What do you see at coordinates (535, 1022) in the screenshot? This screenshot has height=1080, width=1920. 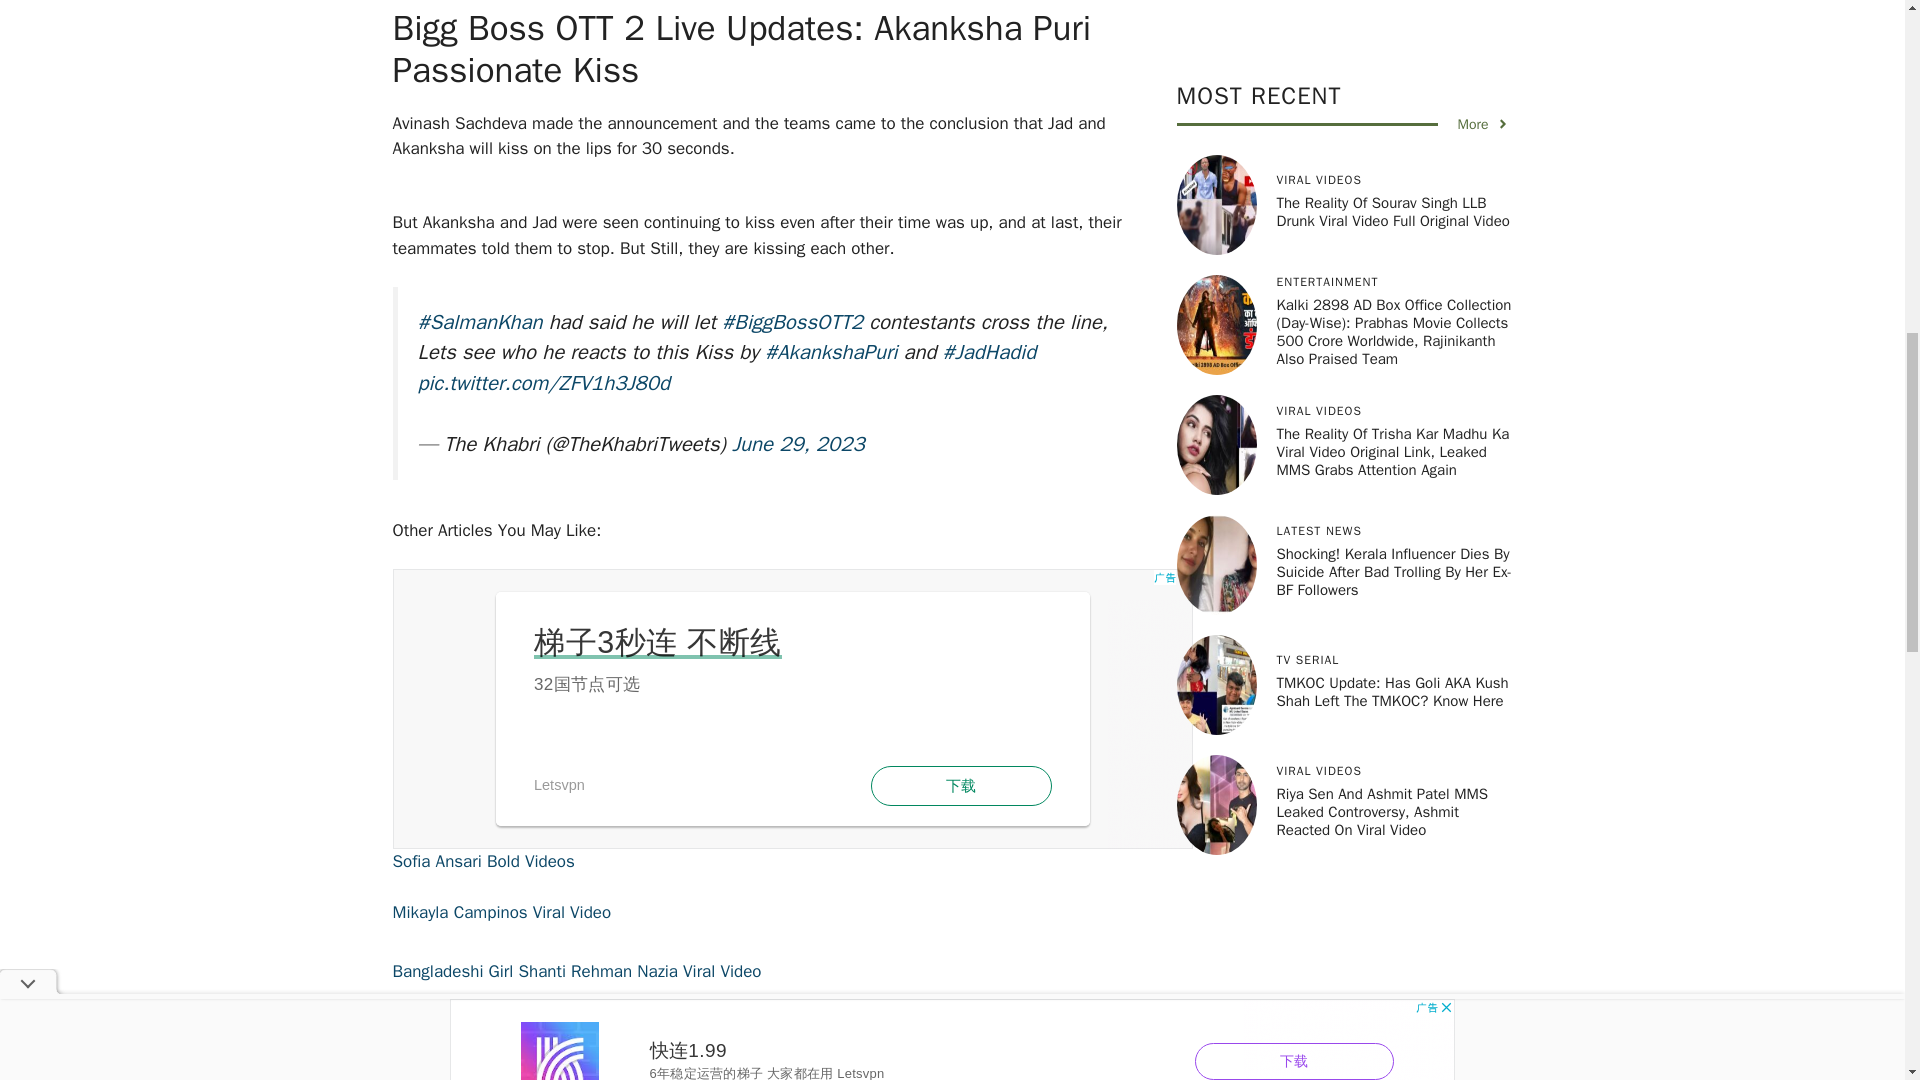 I see `Reality Of Aayushi Verma Leaked MMS` at bounding box center [535, 1022].